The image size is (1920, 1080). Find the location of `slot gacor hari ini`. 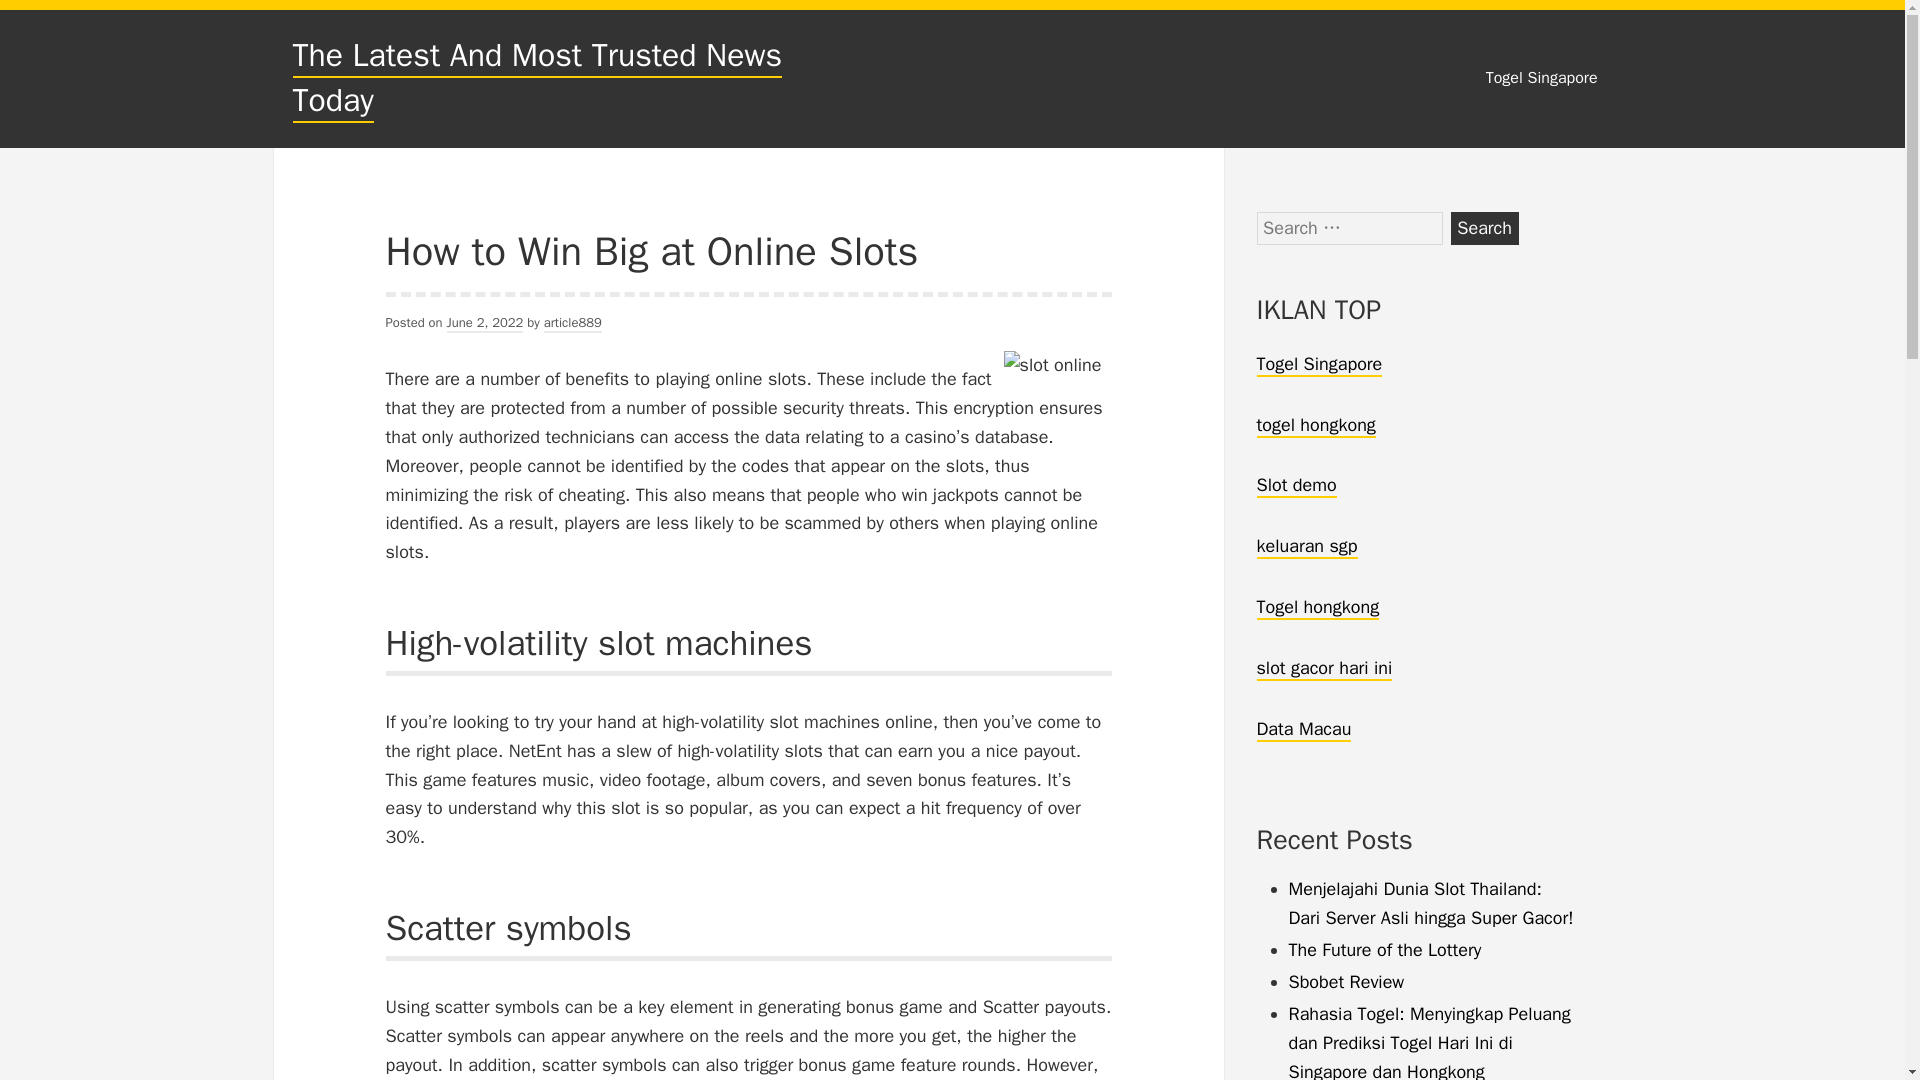

slot gacor hari ini is located at coordinates (1324, 668).